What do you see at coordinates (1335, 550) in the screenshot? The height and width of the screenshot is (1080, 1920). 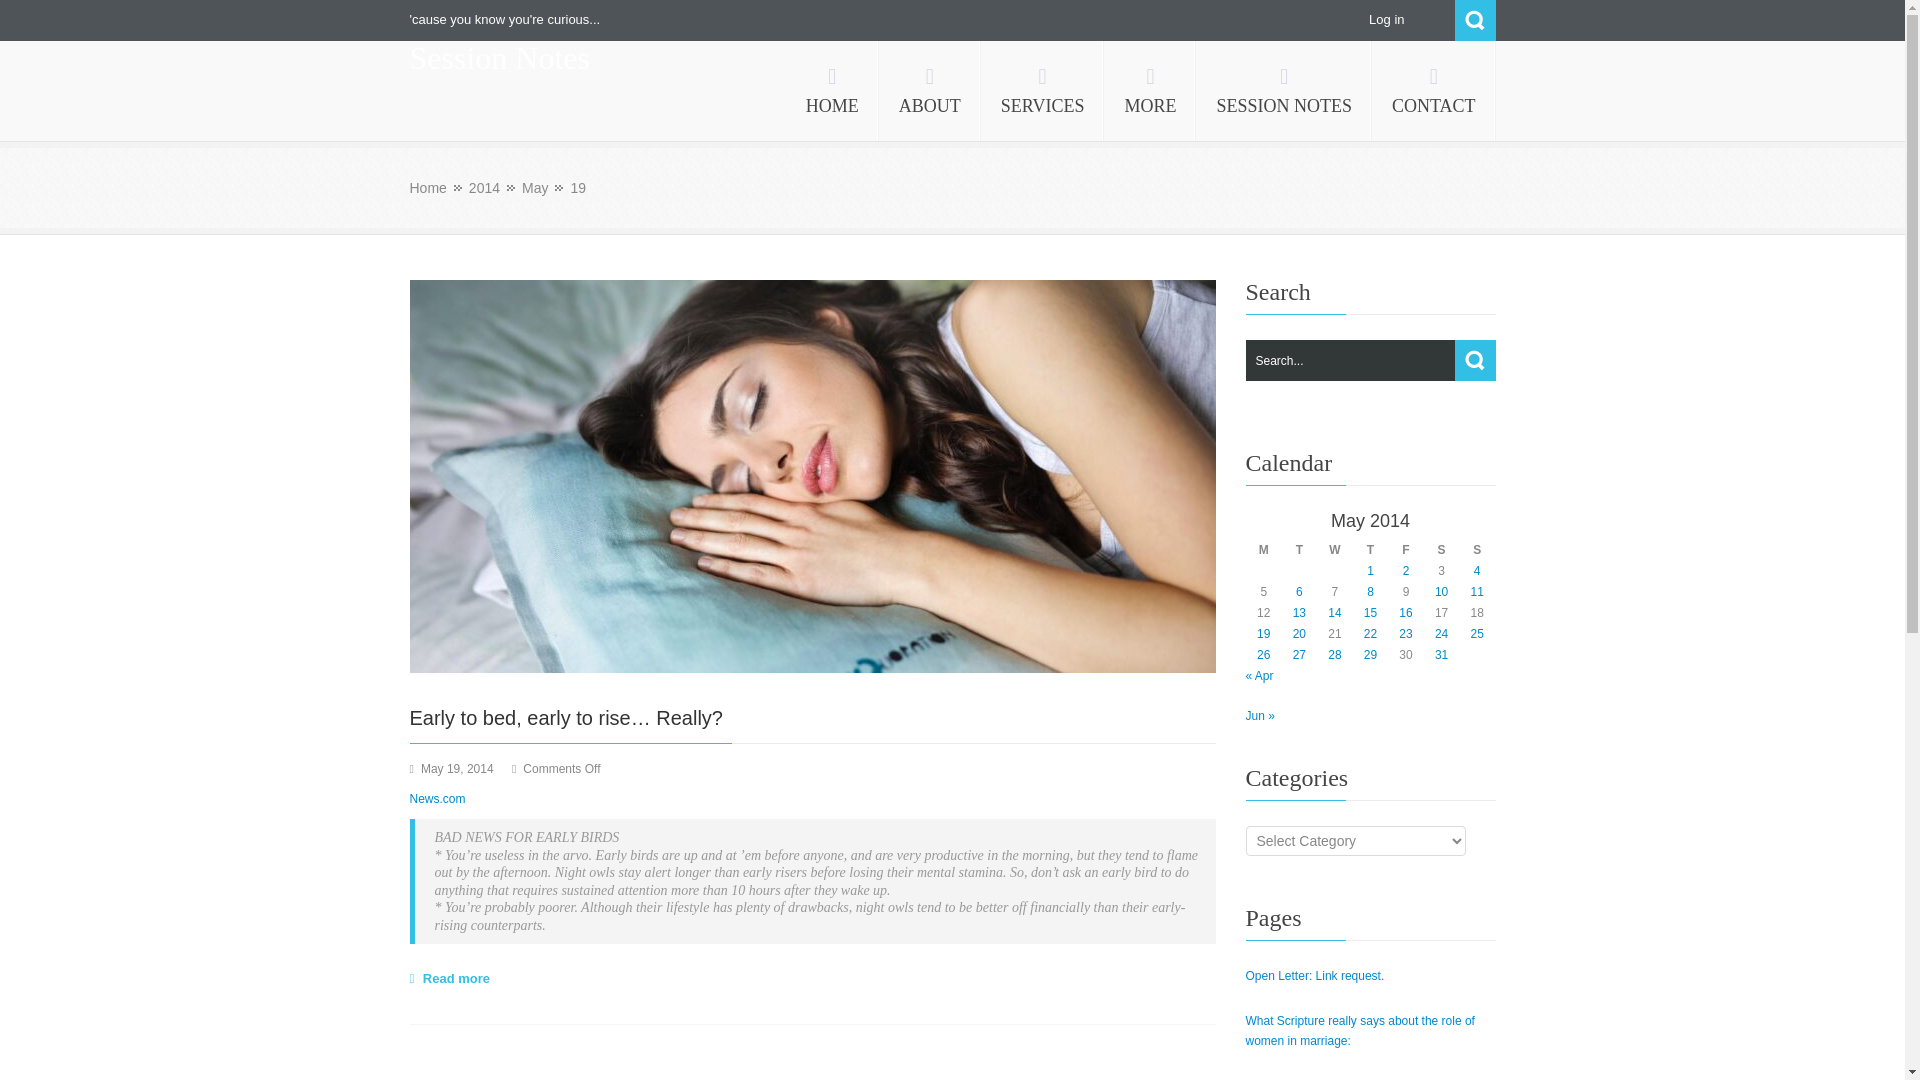 I see `Wednesday` at bounding box center [1335, 550].